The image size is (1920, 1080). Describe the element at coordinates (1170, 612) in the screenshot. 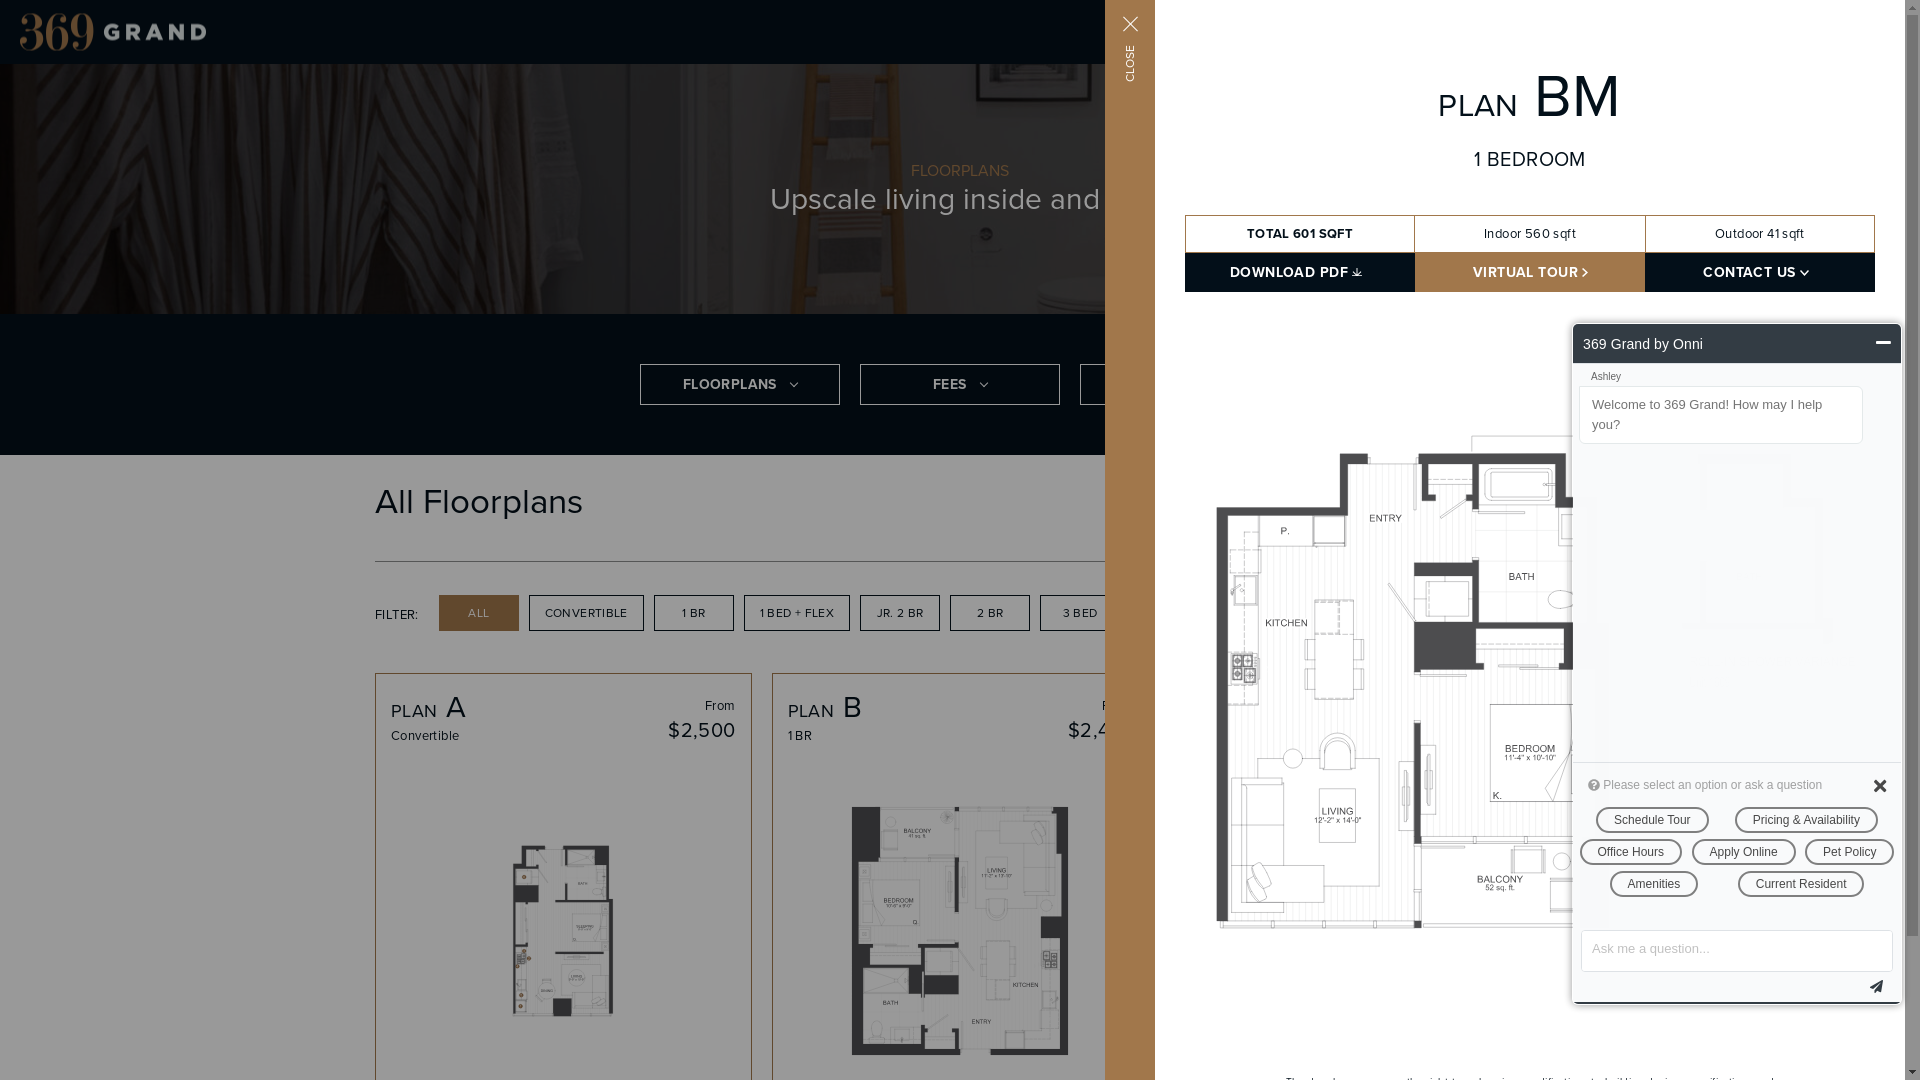

I see `4 BED` at that location.